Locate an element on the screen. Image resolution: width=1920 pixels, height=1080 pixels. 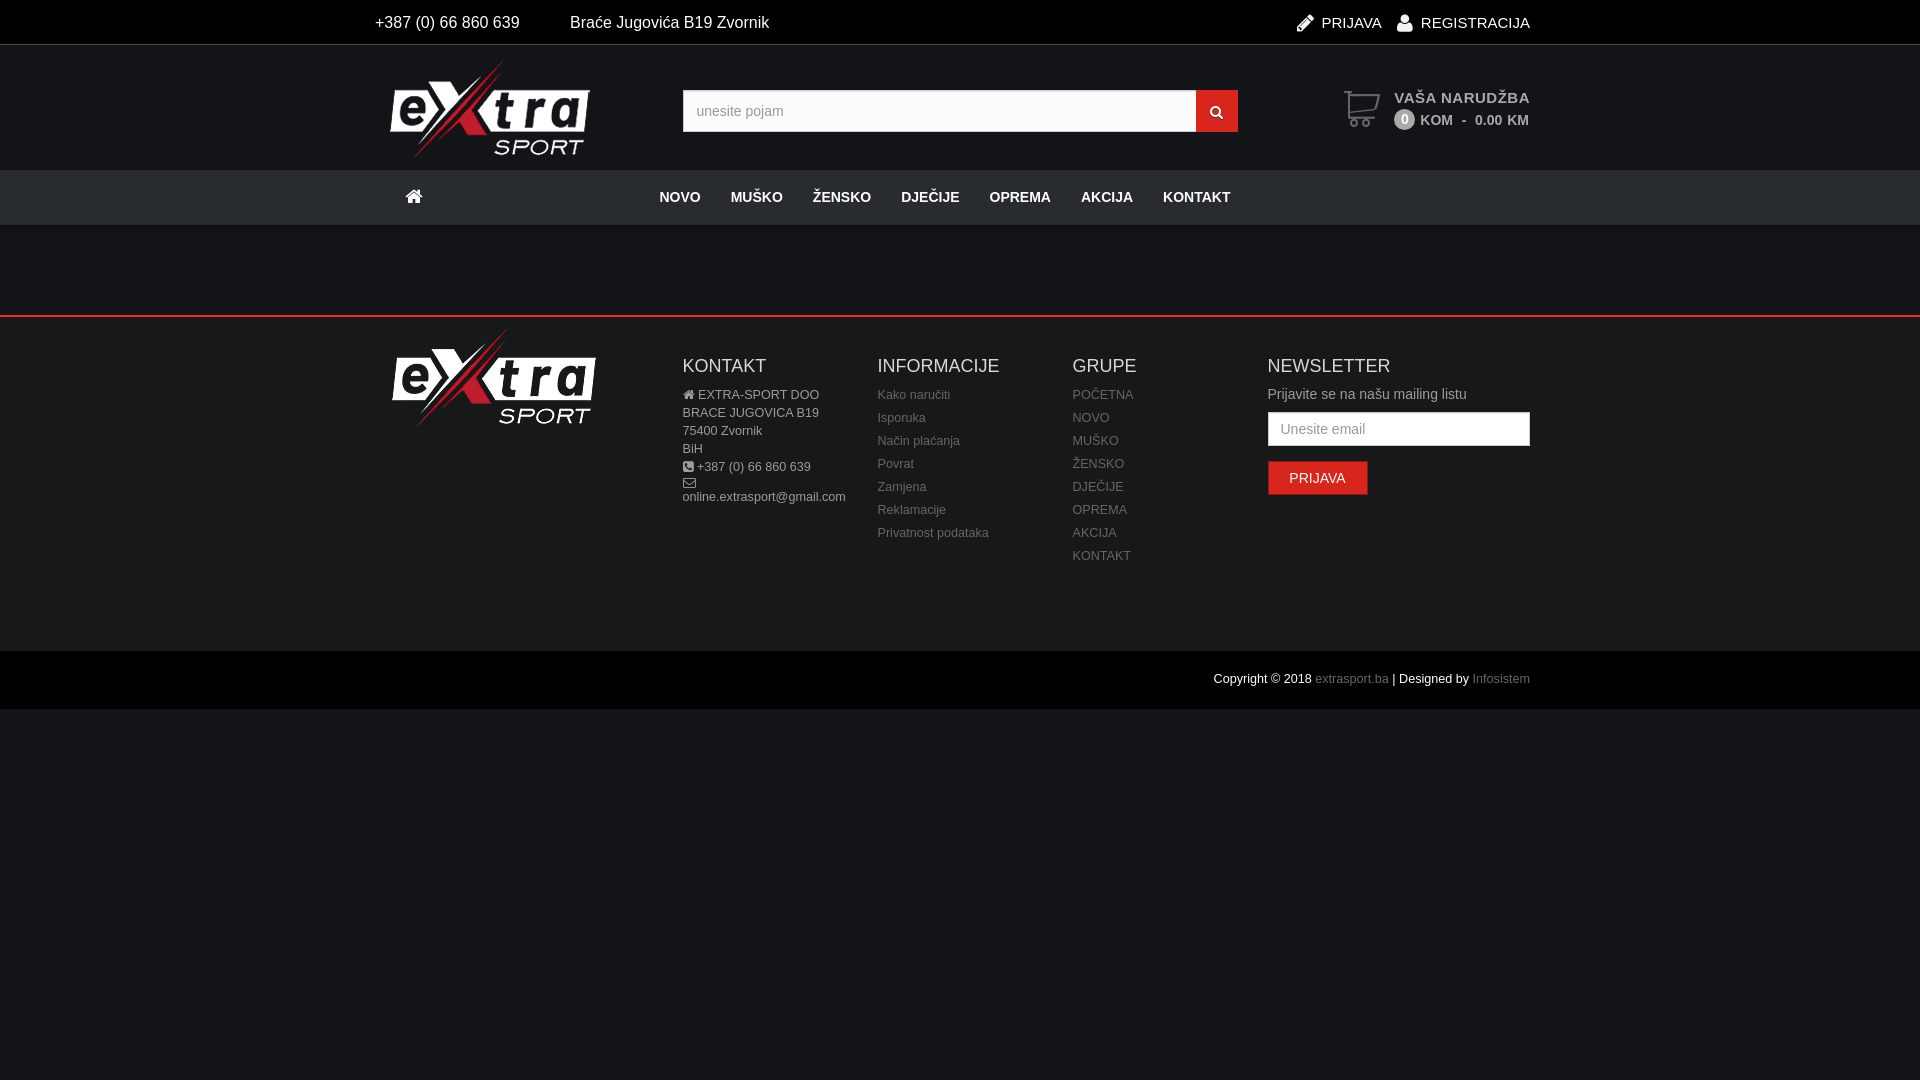
Infosistem is located at coordinates (1502, 679).